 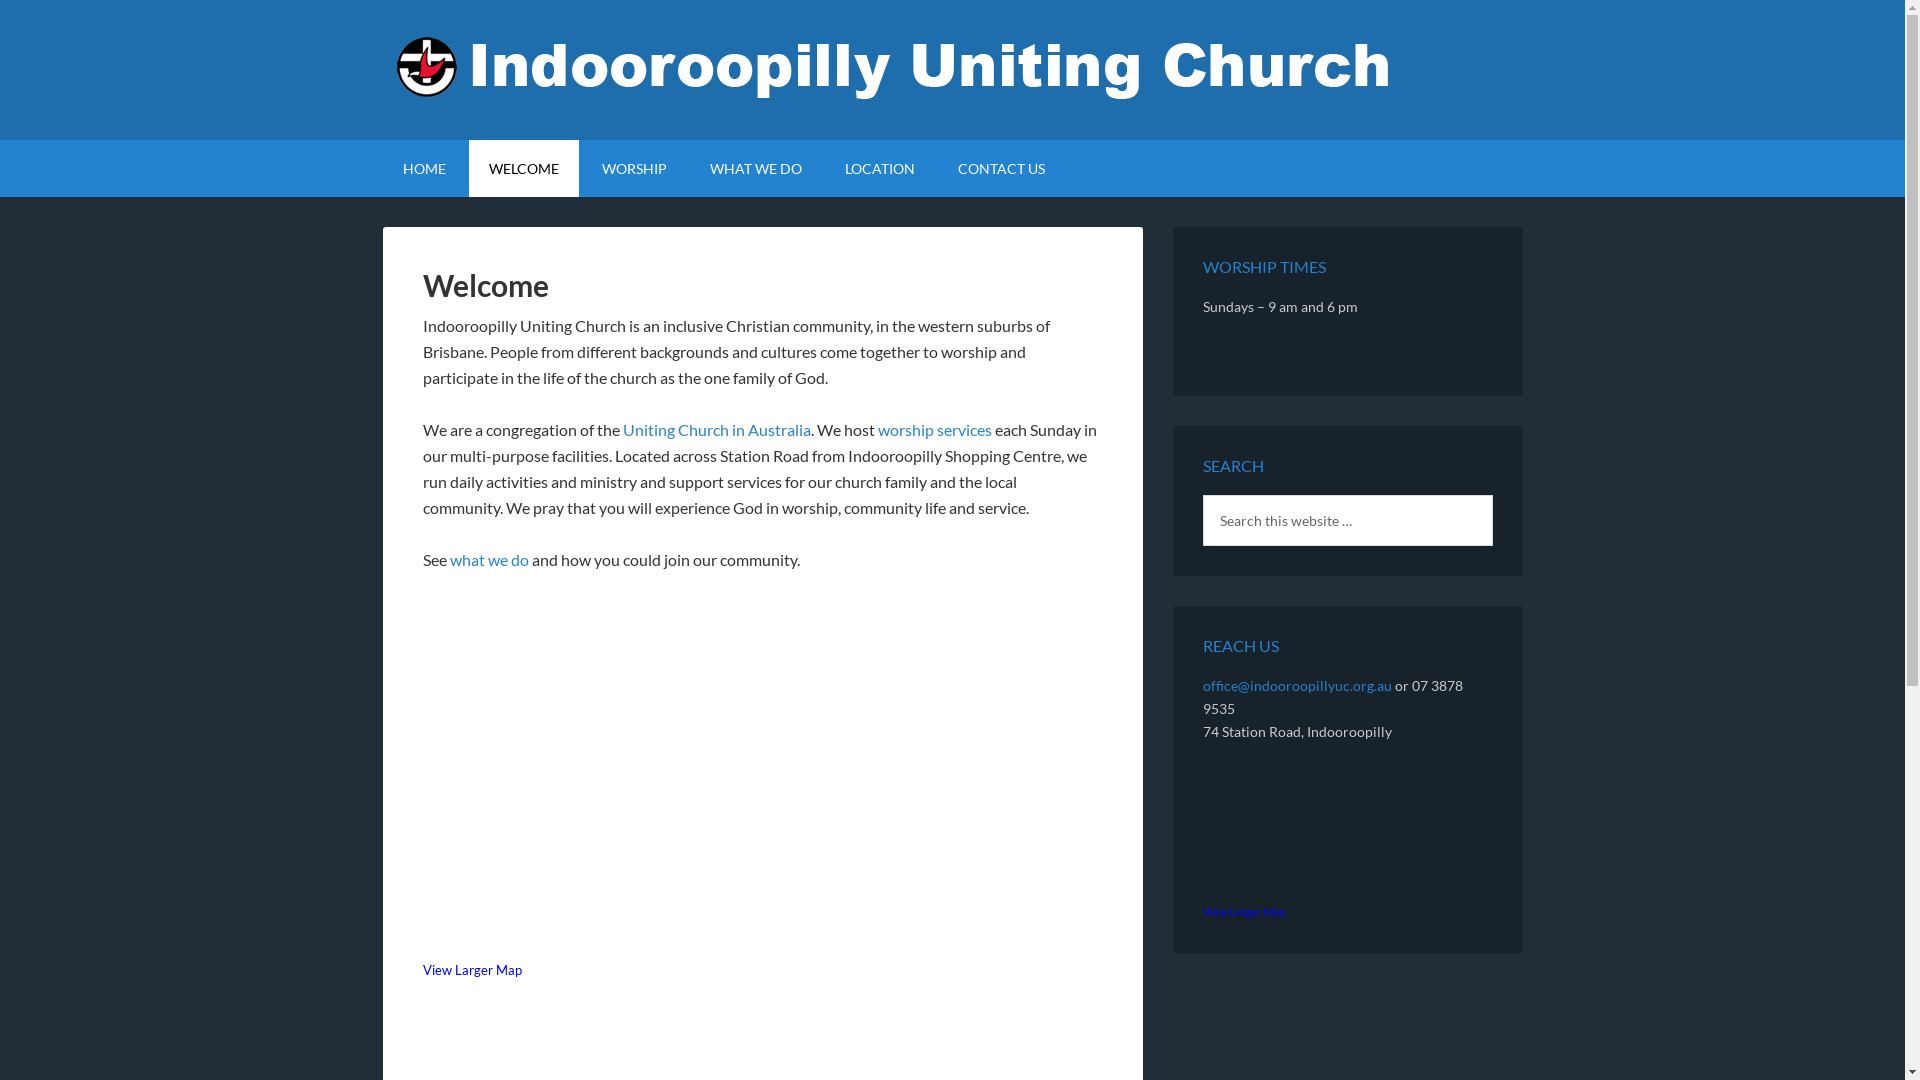 I want to click on what we do, so click(x=490, y=560).